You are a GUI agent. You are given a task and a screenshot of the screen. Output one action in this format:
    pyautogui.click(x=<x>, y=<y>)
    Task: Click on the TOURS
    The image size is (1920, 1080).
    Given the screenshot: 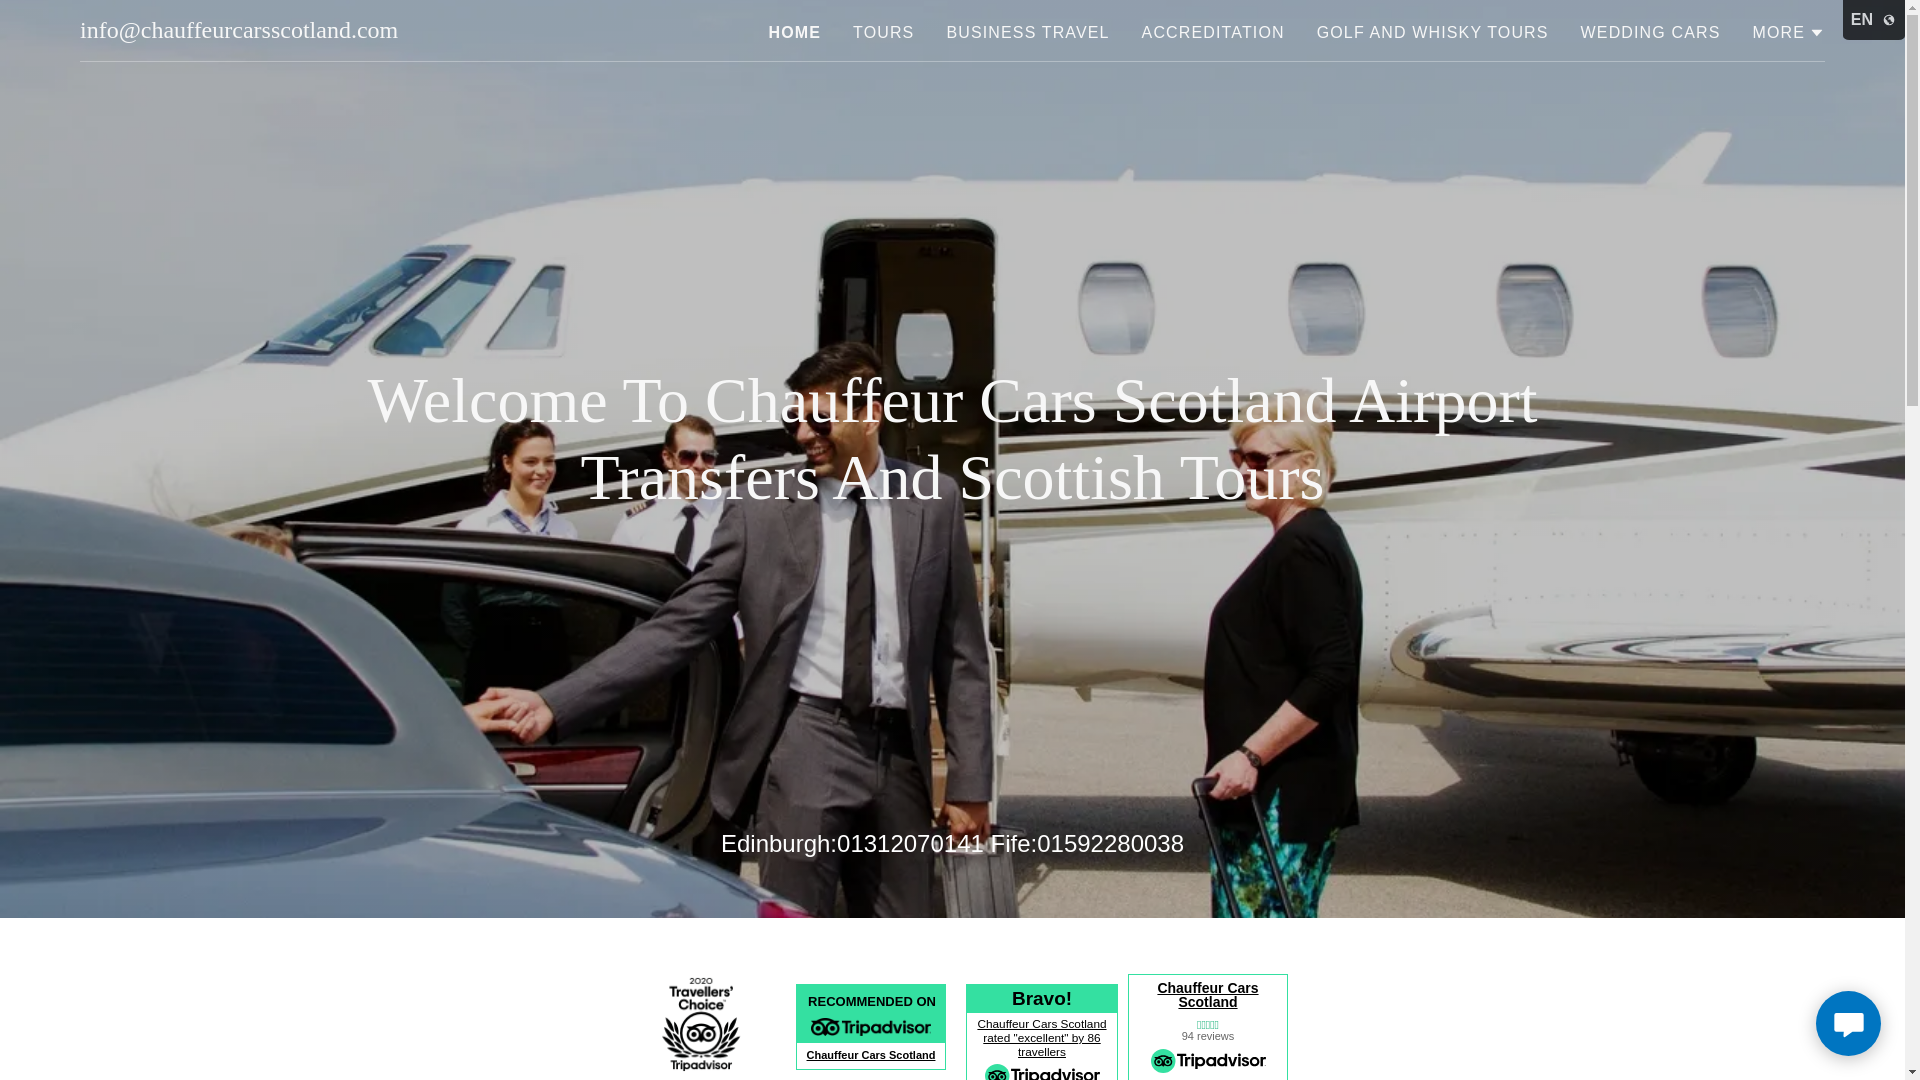 What is the action you would take?
    pyautogui.click(x=882, y=32)
    